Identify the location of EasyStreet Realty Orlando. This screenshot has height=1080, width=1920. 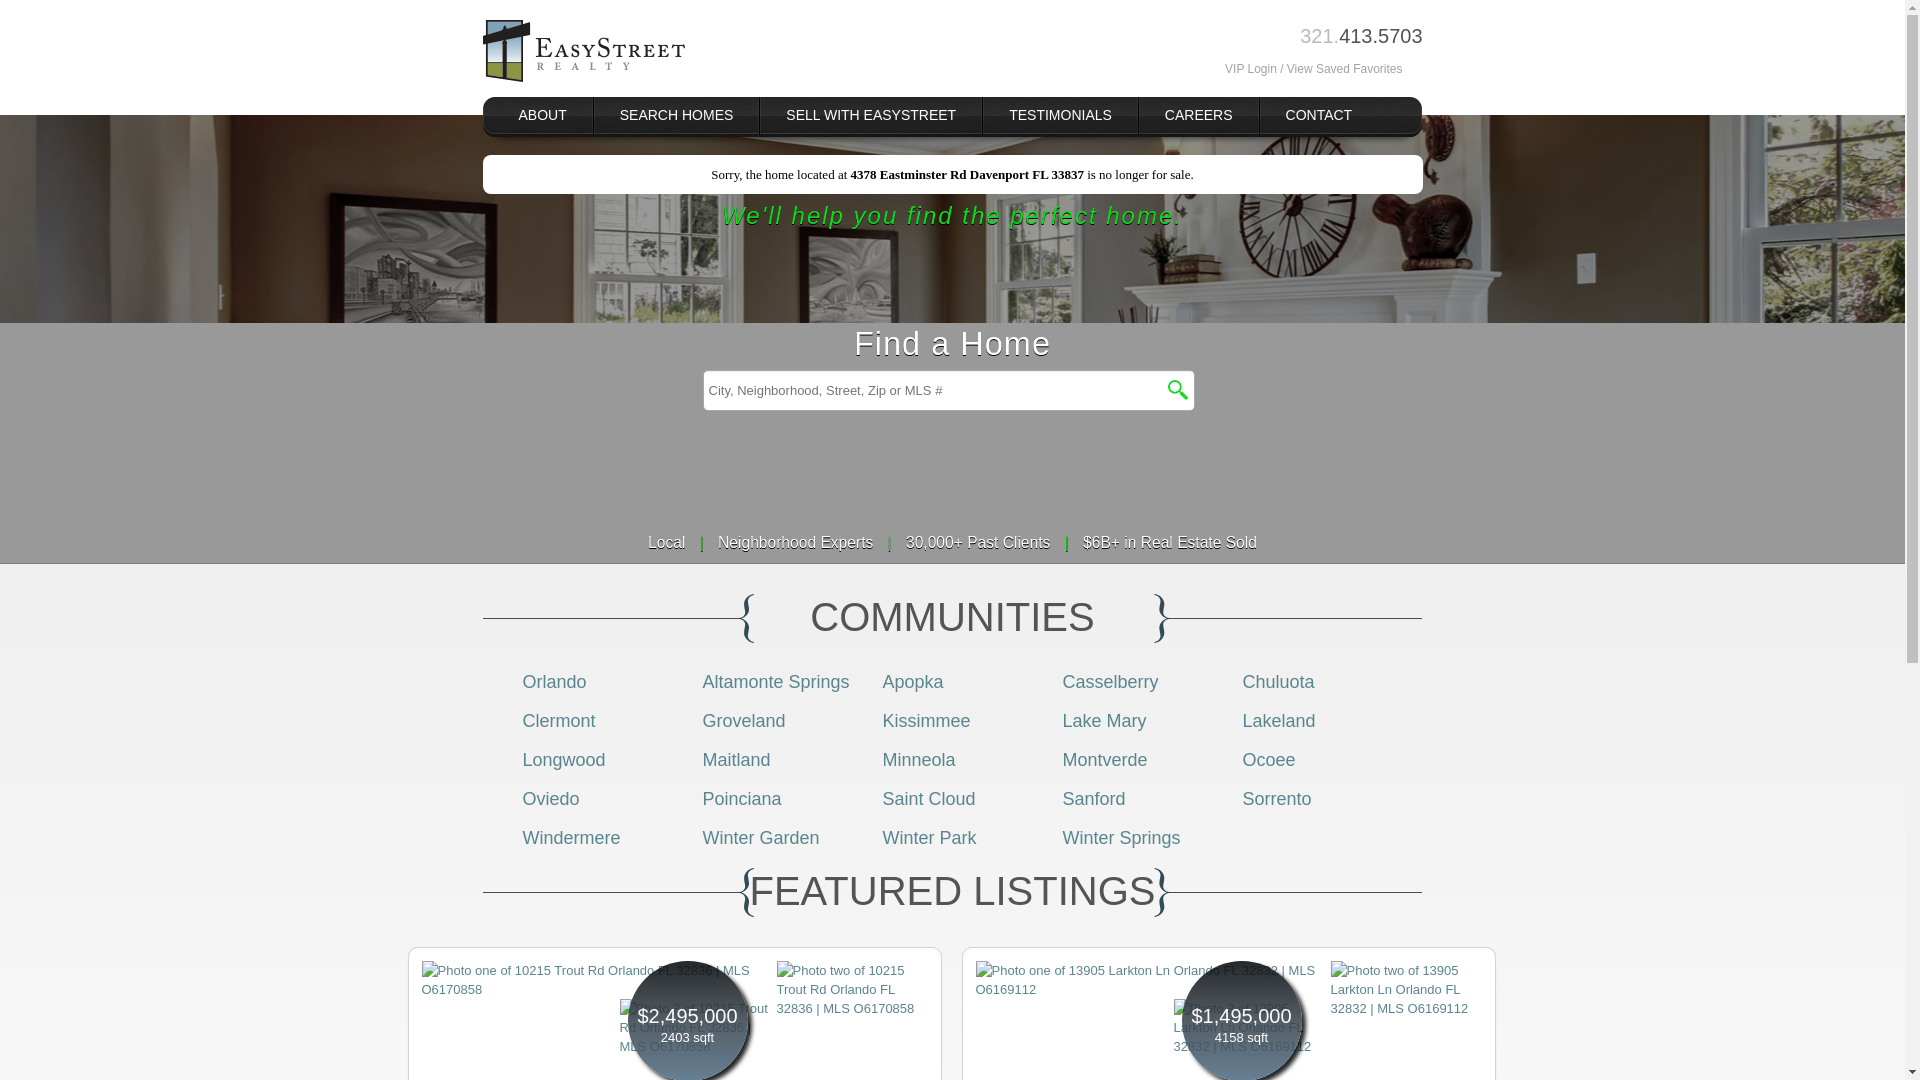
(582, 51).